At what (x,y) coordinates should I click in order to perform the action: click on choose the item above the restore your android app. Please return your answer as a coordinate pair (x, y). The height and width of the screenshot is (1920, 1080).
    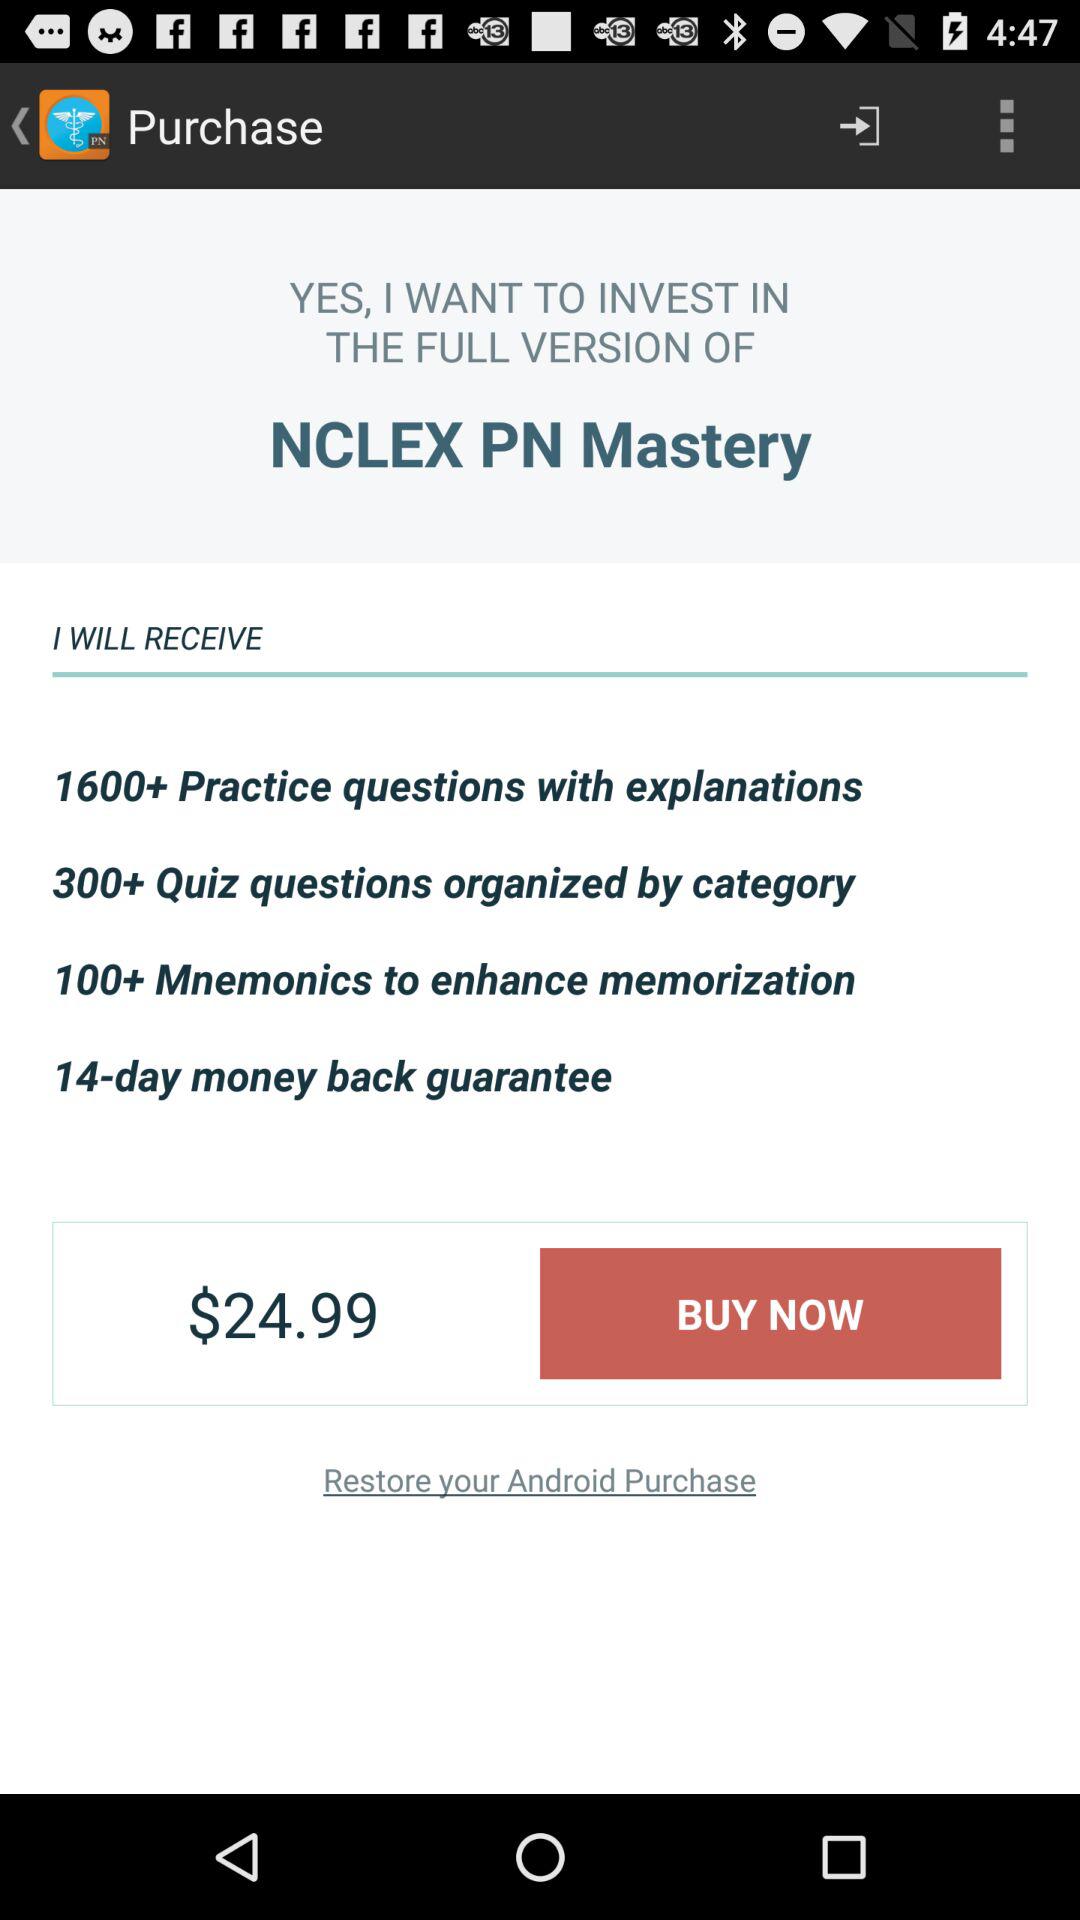
    Looking at the image, I should click on (770, 1313).